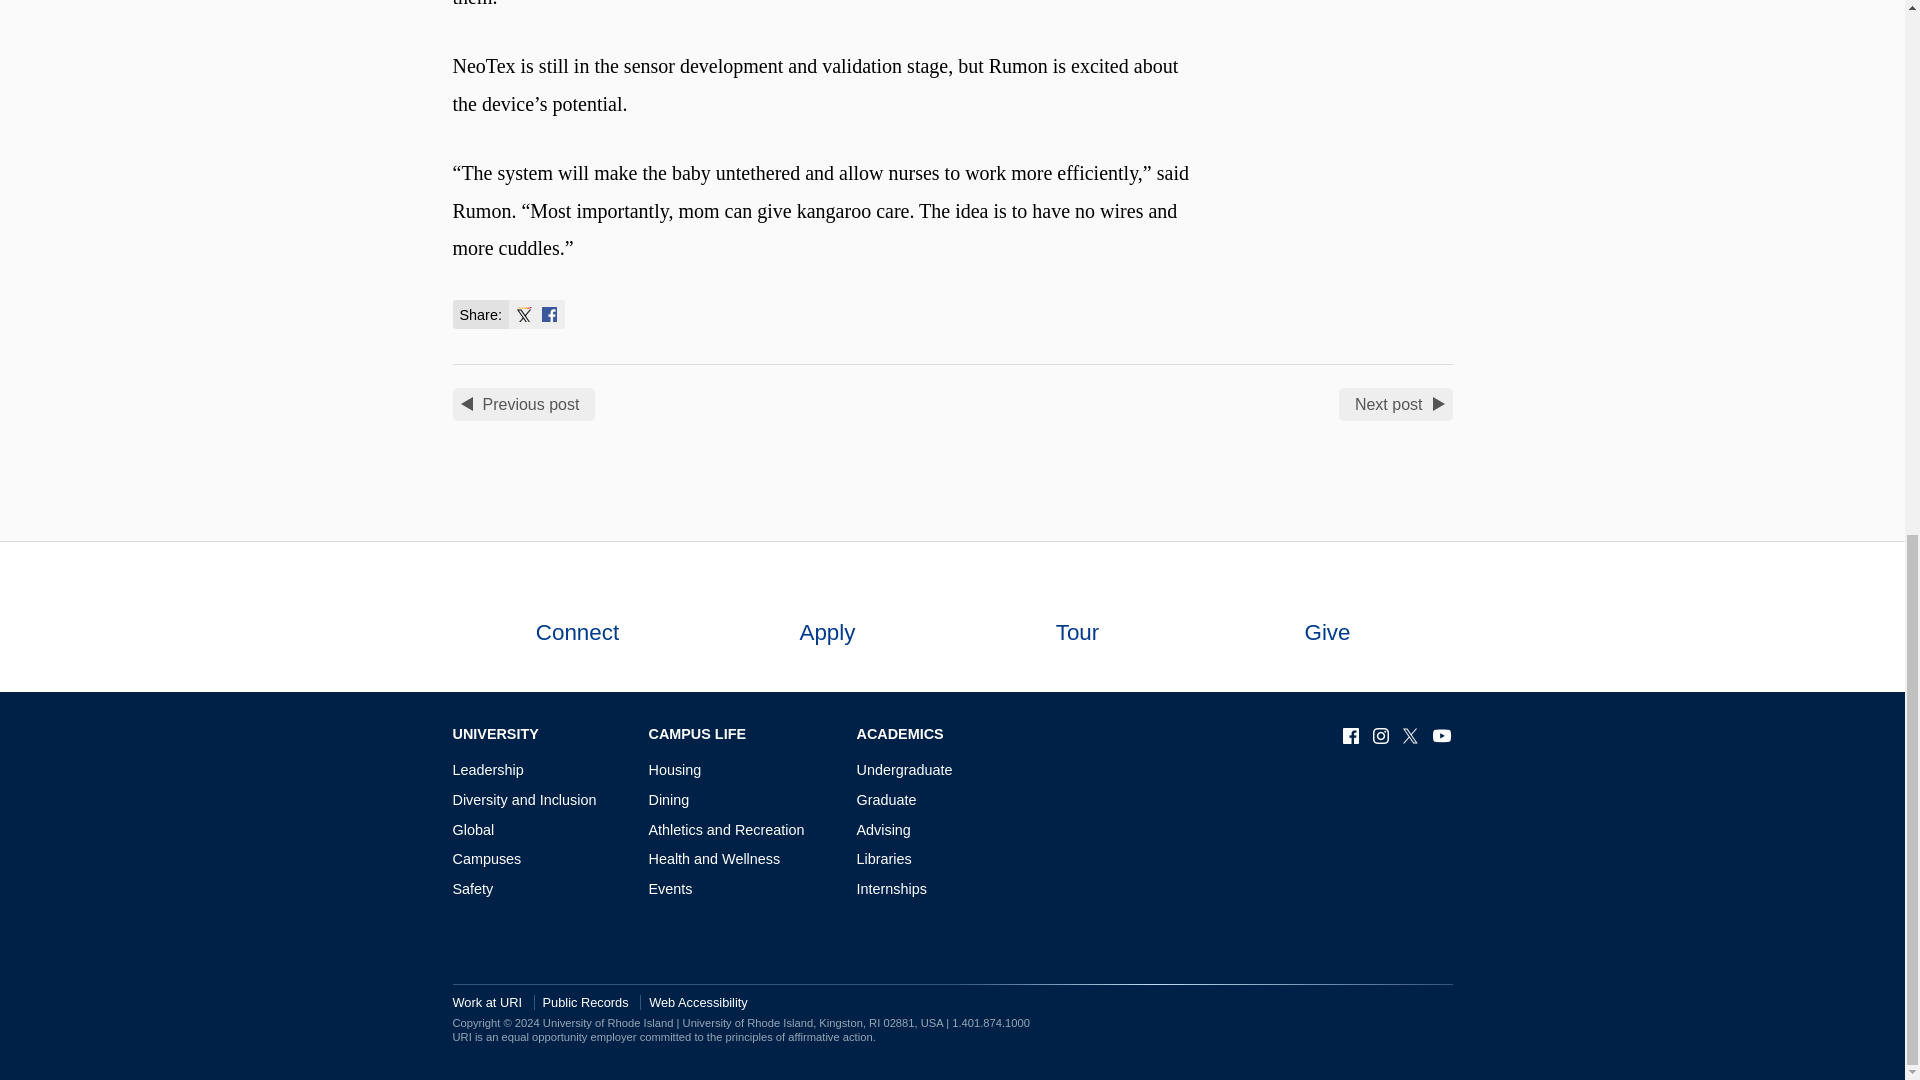  What do you see at coordinates (576, 617) in the screenshot?
I see `Connect` at bounding box center [576, 617].